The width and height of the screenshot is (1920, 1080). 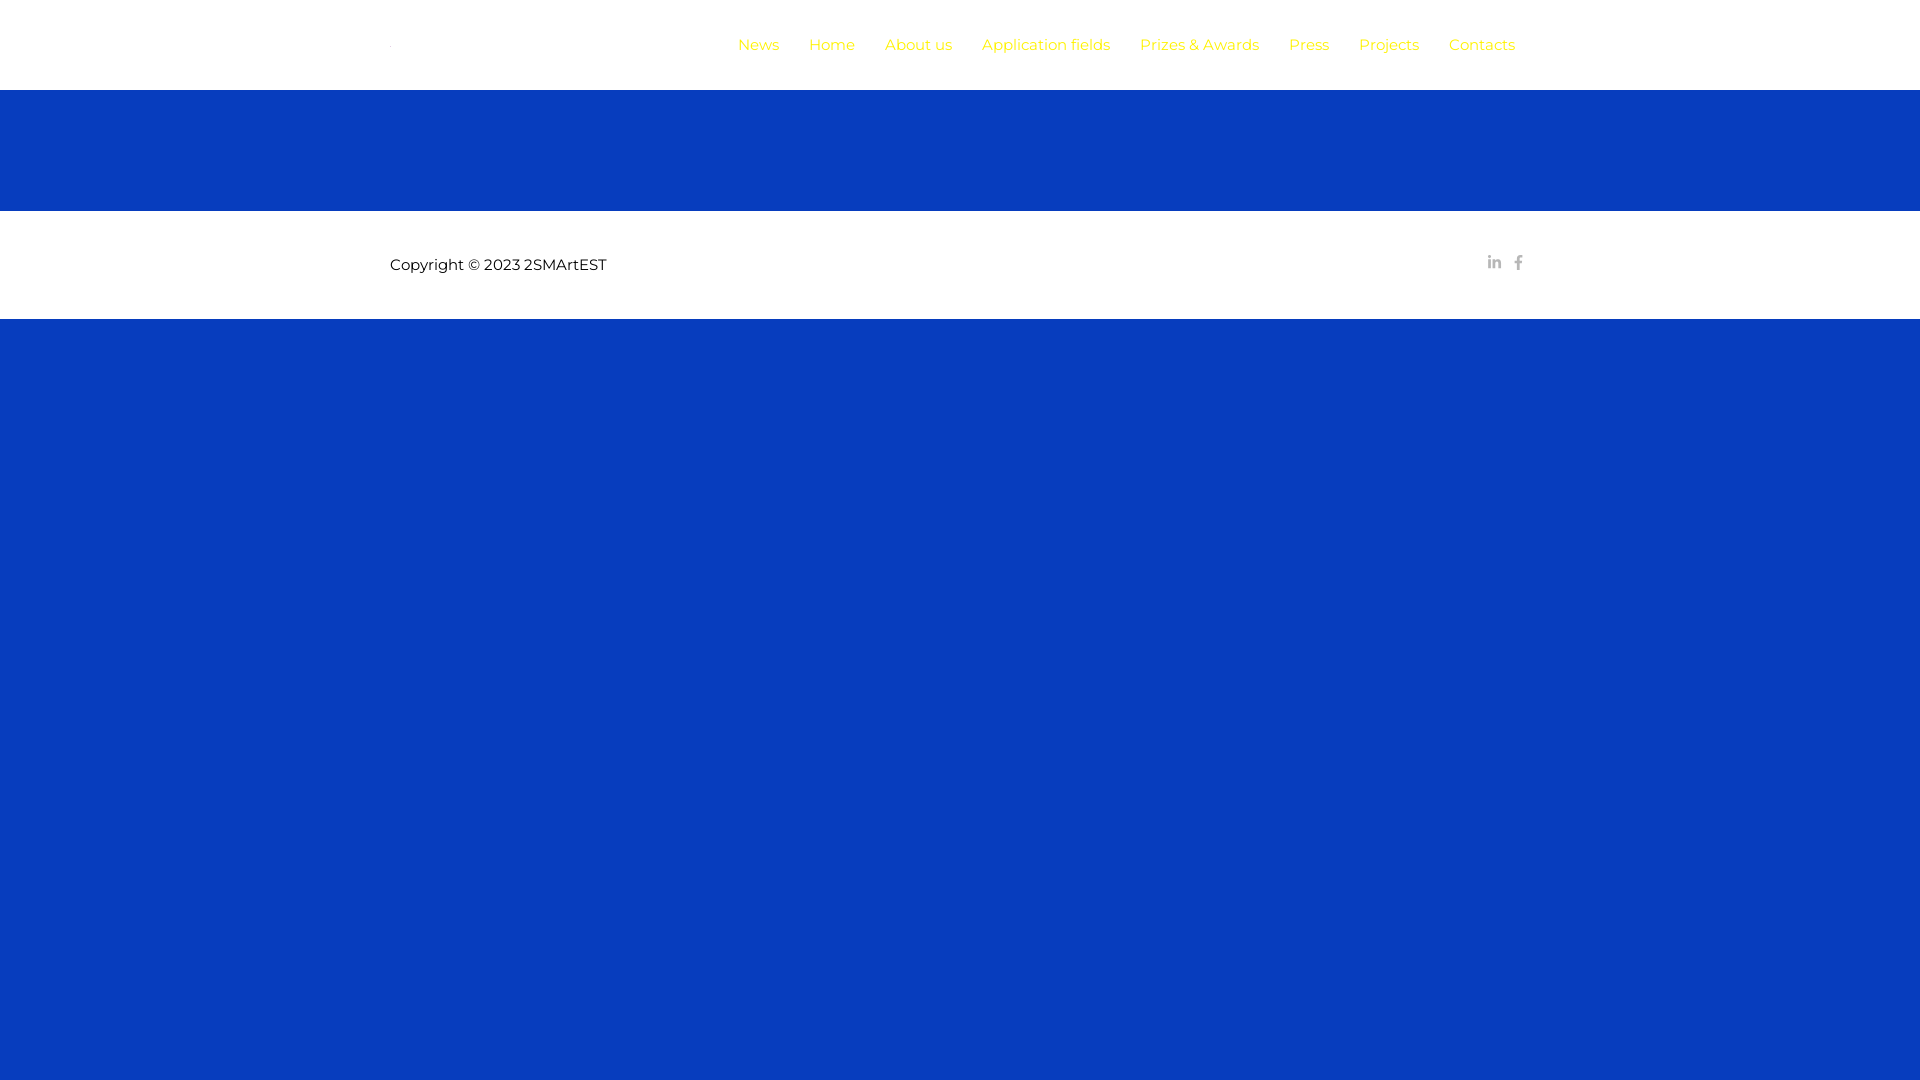 What do you see at coordinates (832, 45) in the screenshot?
I see `Home` at bounding box center [832, 45].